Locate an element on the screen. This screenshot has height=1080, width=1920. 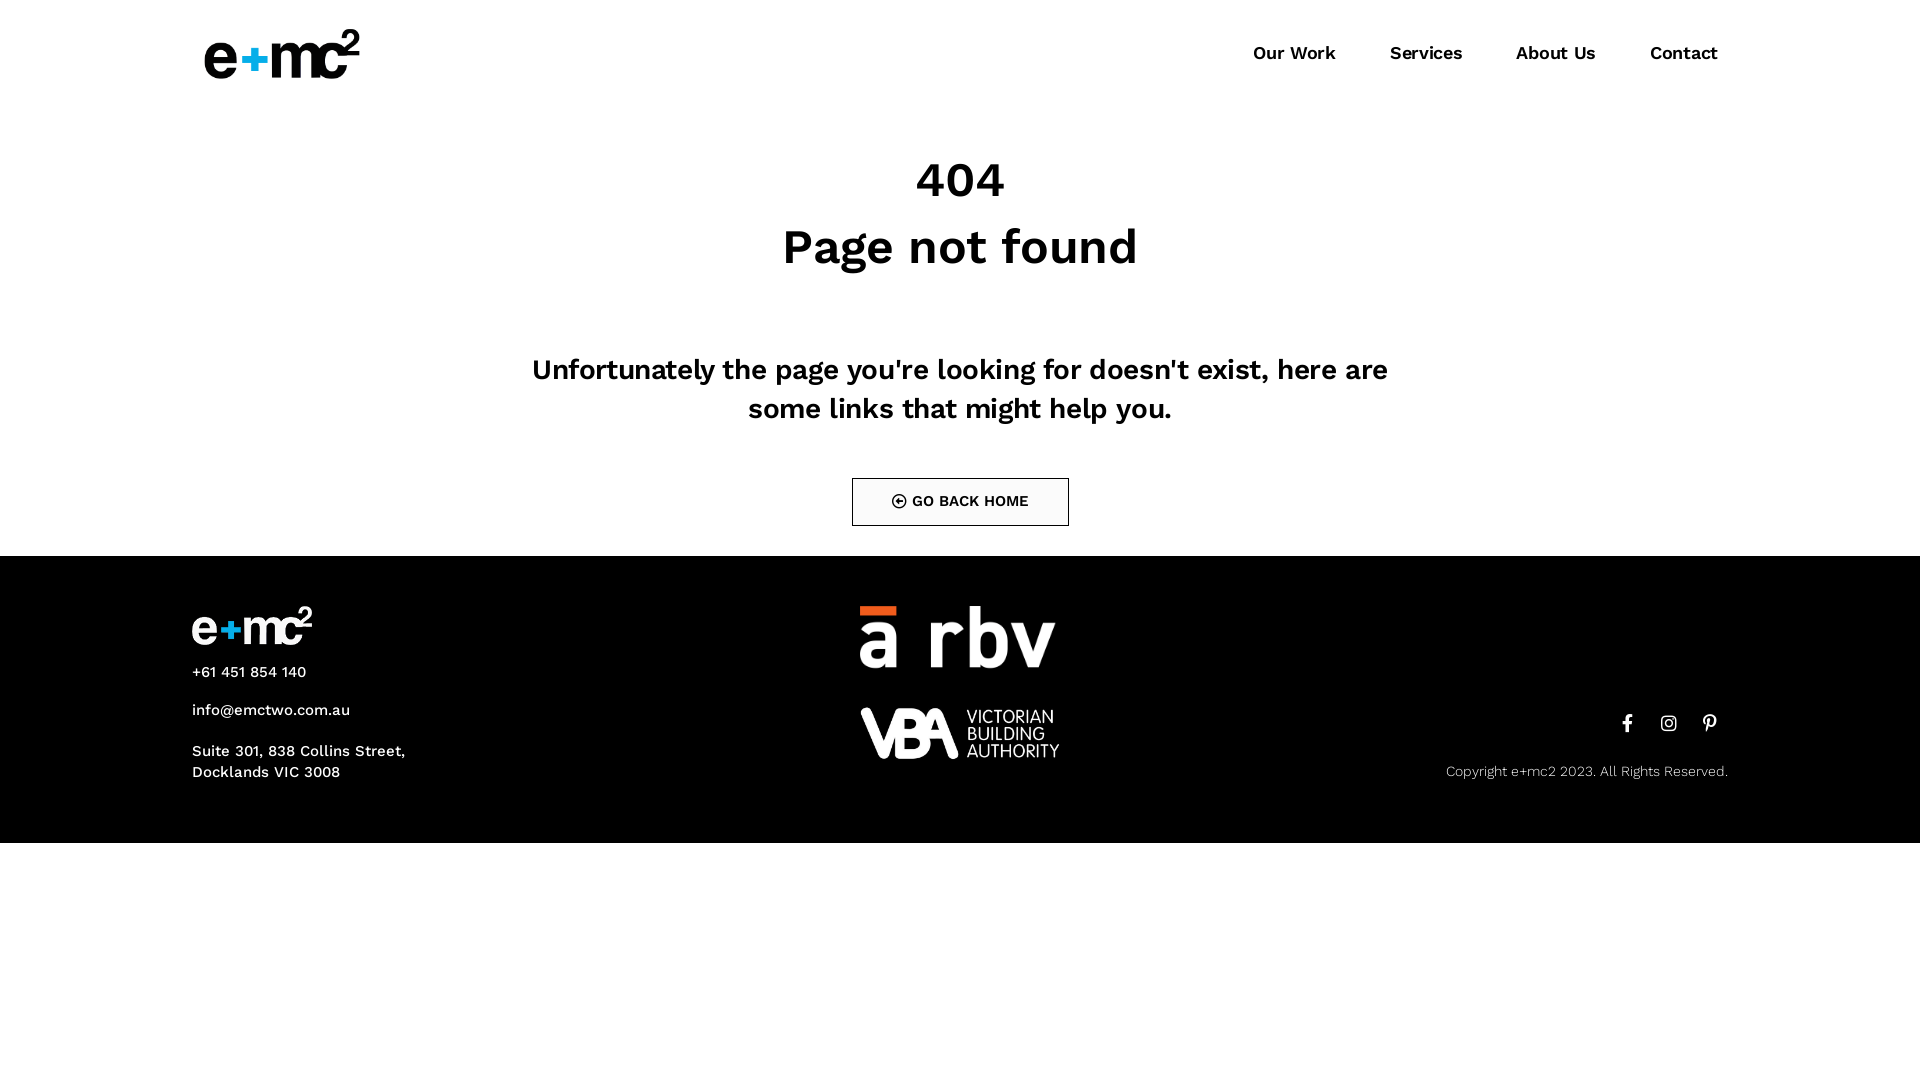
Contact is located at coordinates (1684, 53).